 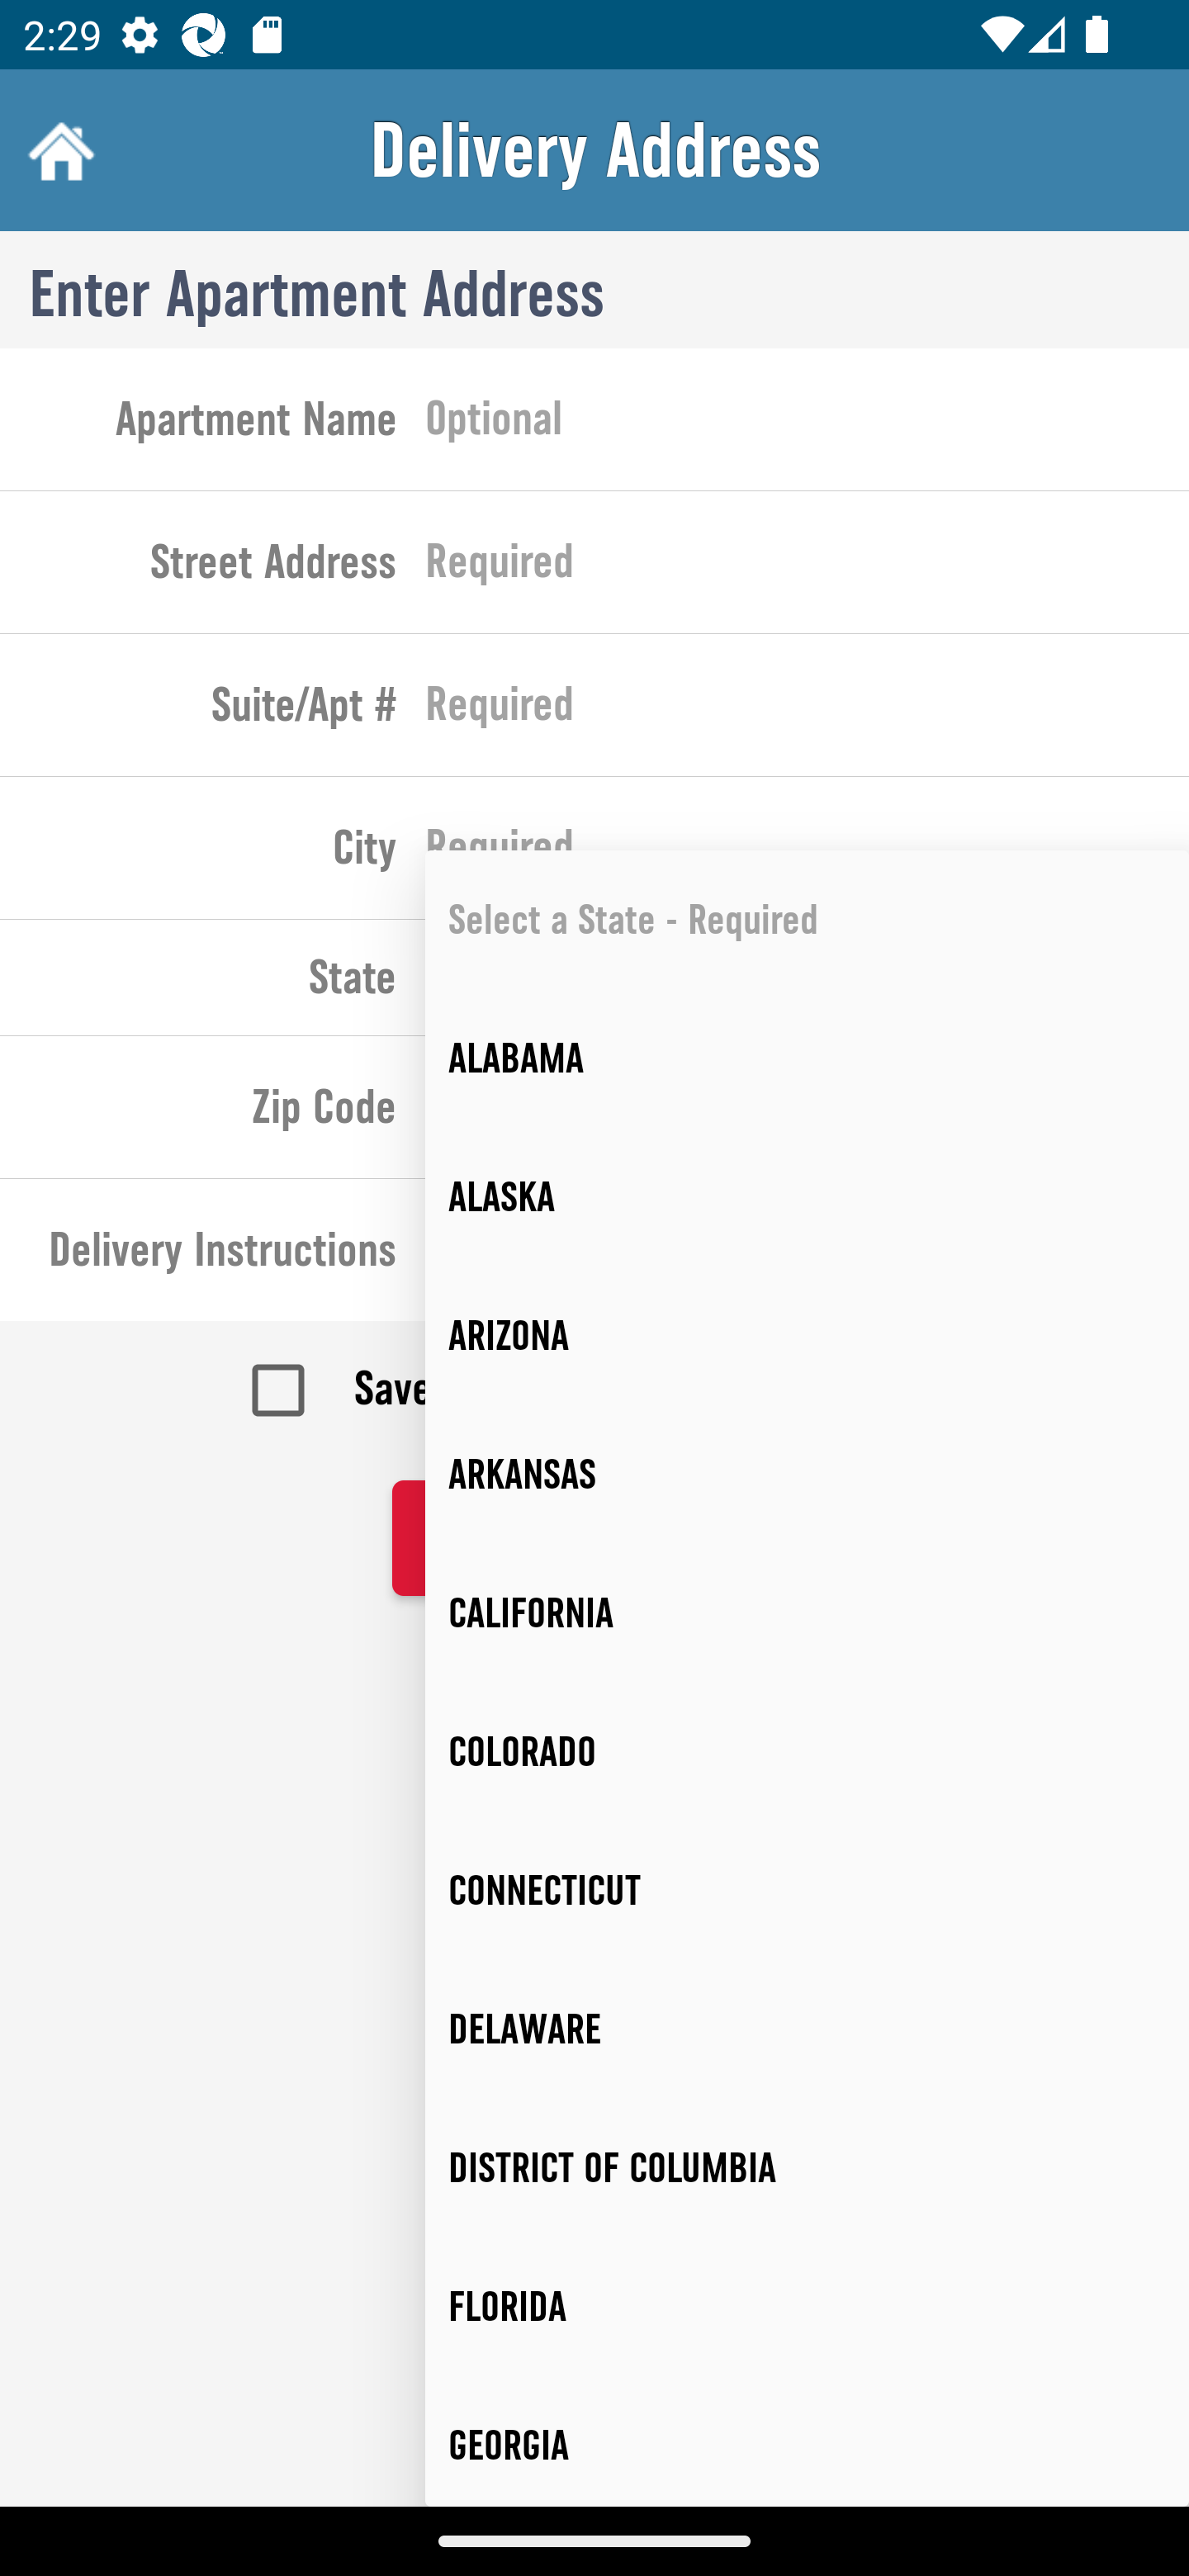 I want to click on GEORGIA, so click(x=808, y=2441).